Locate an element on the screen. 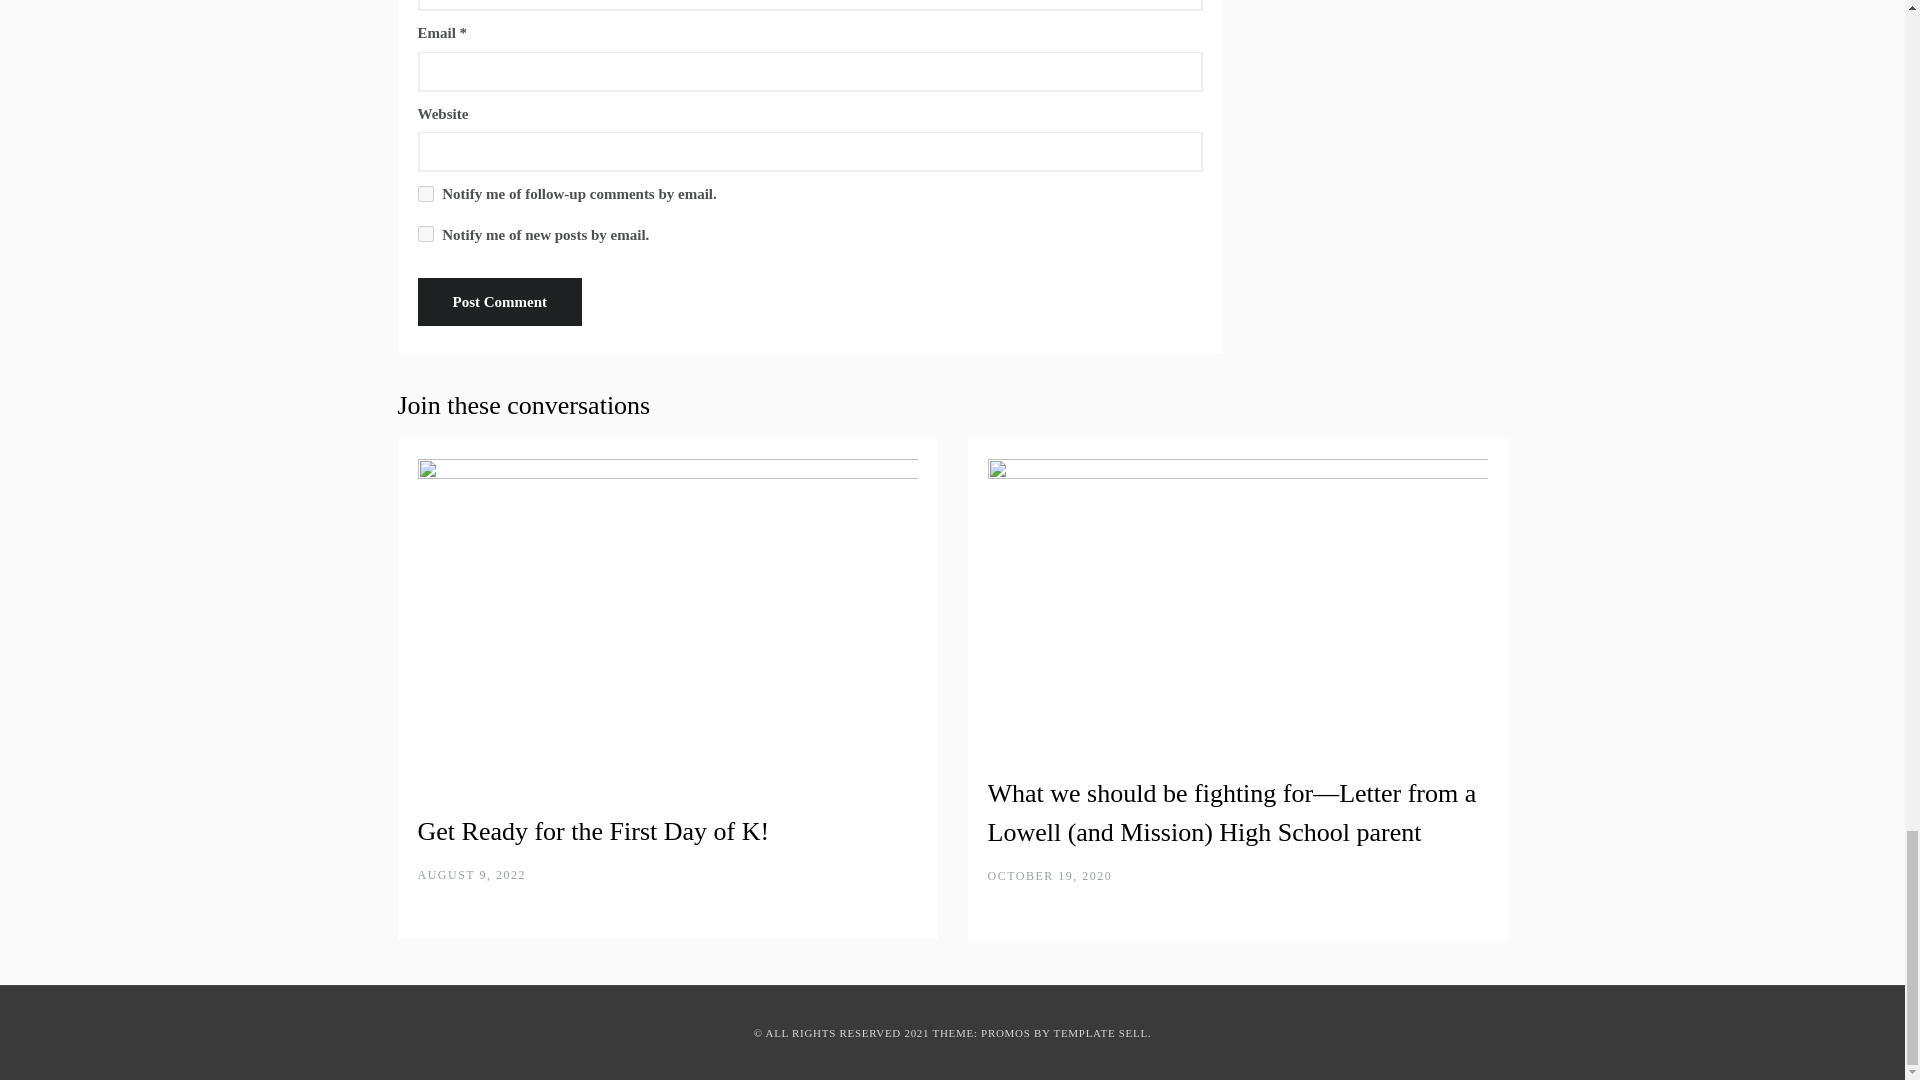 This screenshot has height=1080, width=1920. Post Comment is located at coordinates (500, 302).